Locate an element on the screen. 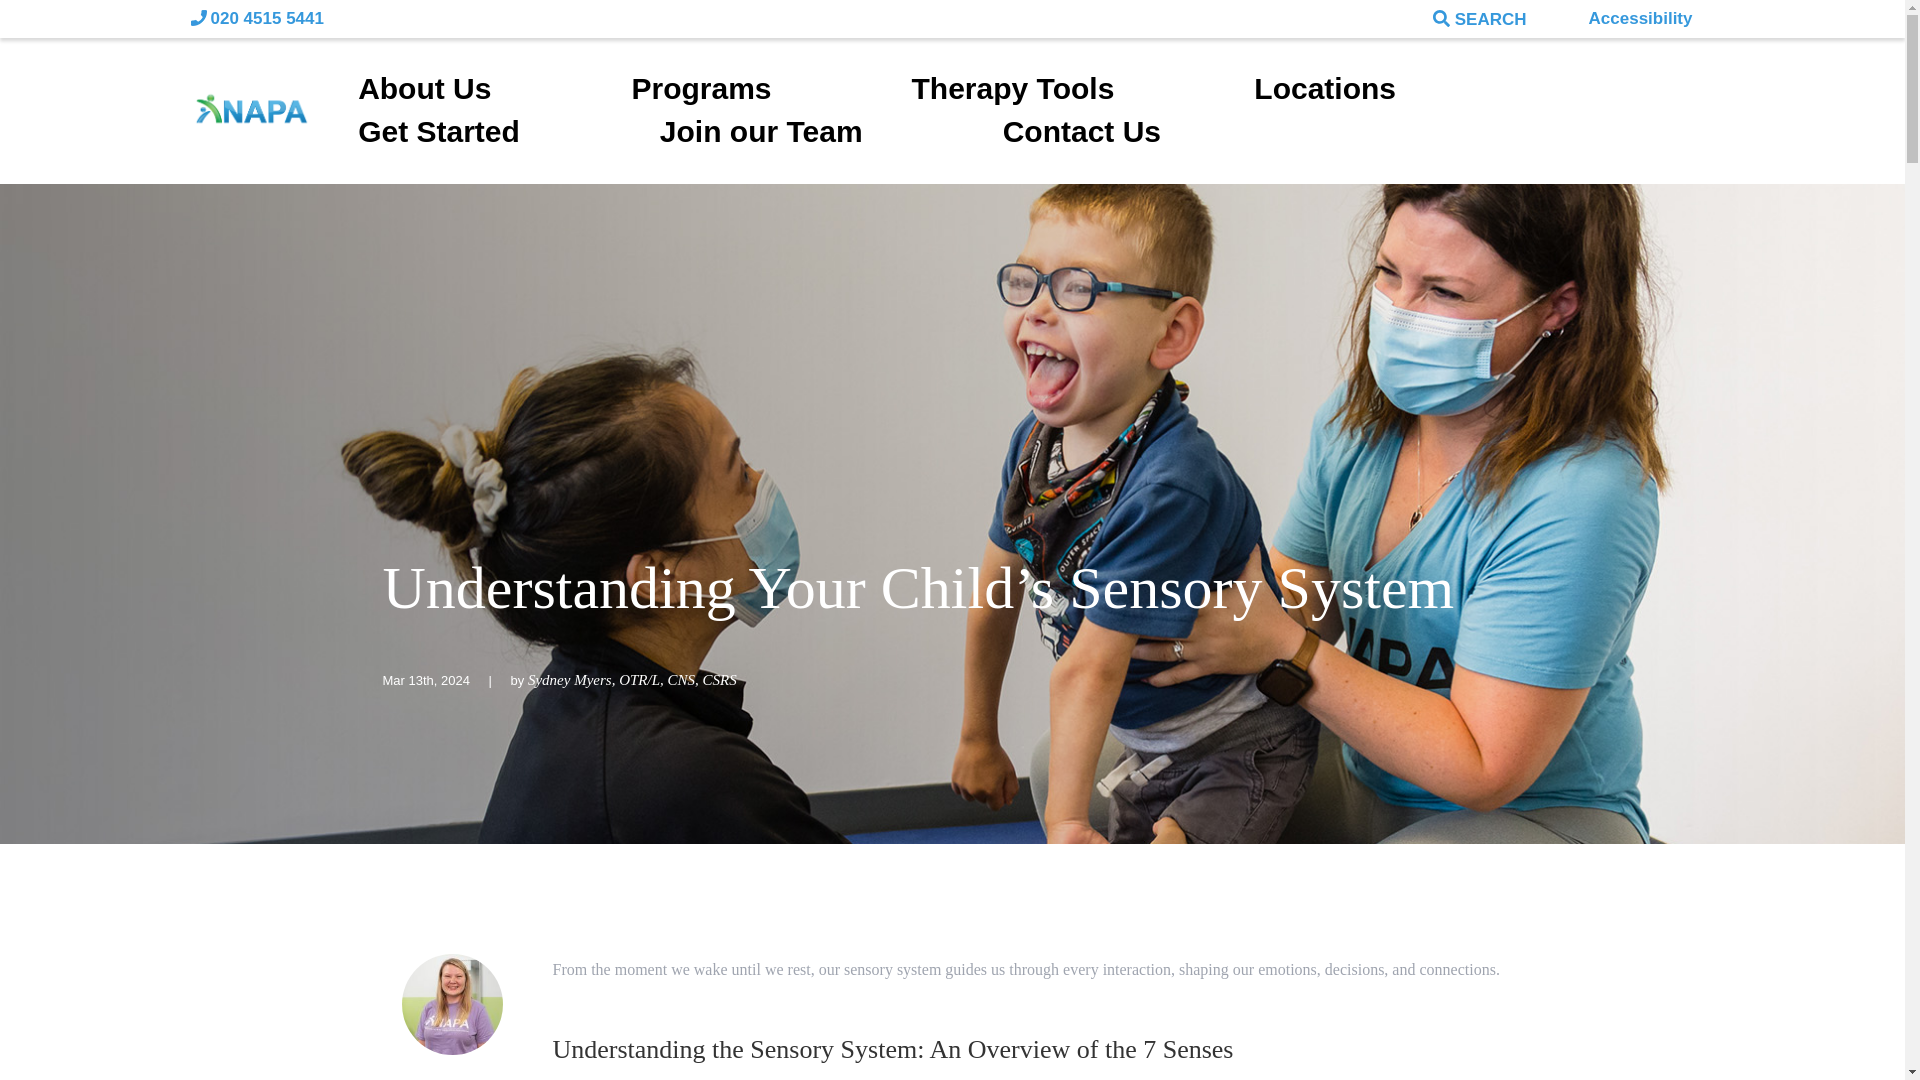 This screenshot has height=1080, width=1920. Accessibility is located at coordinates (1632, 18).